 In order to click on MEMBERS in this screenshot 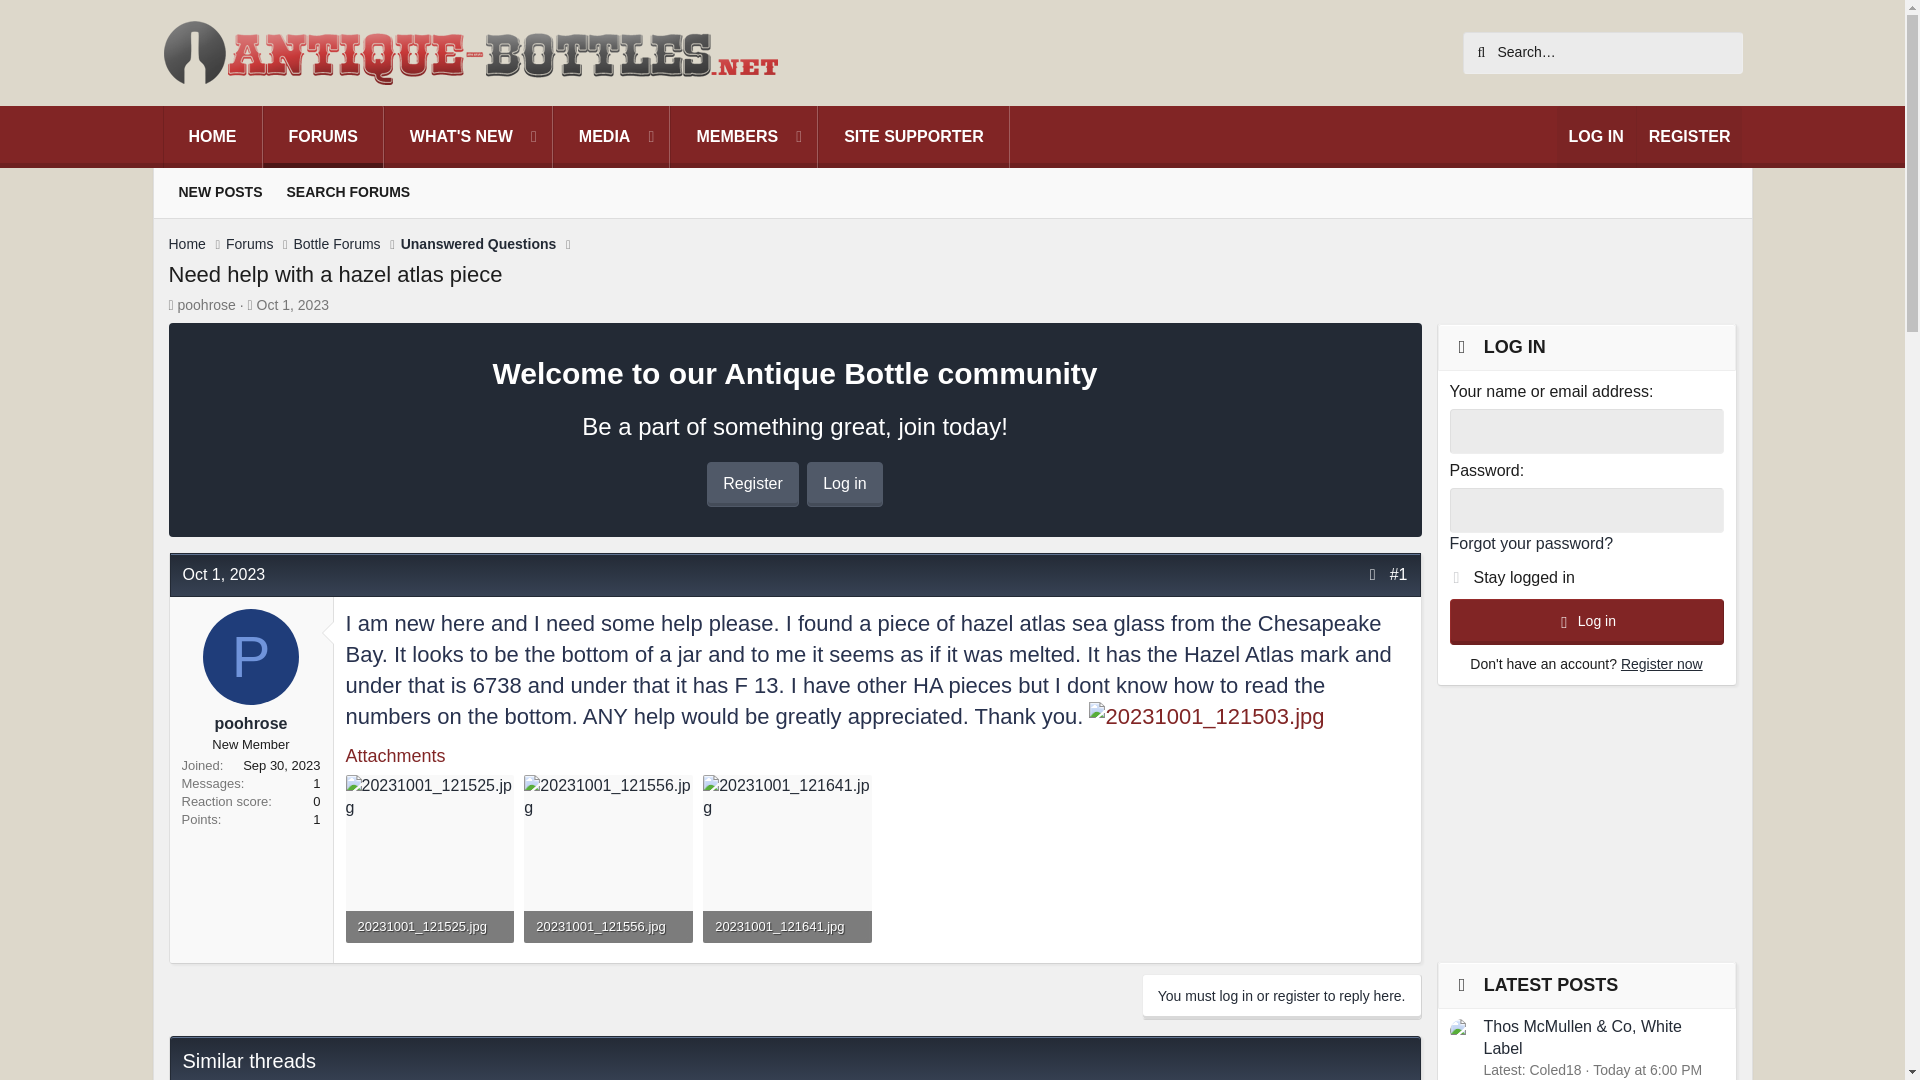, I will do `click(726, 136)`.